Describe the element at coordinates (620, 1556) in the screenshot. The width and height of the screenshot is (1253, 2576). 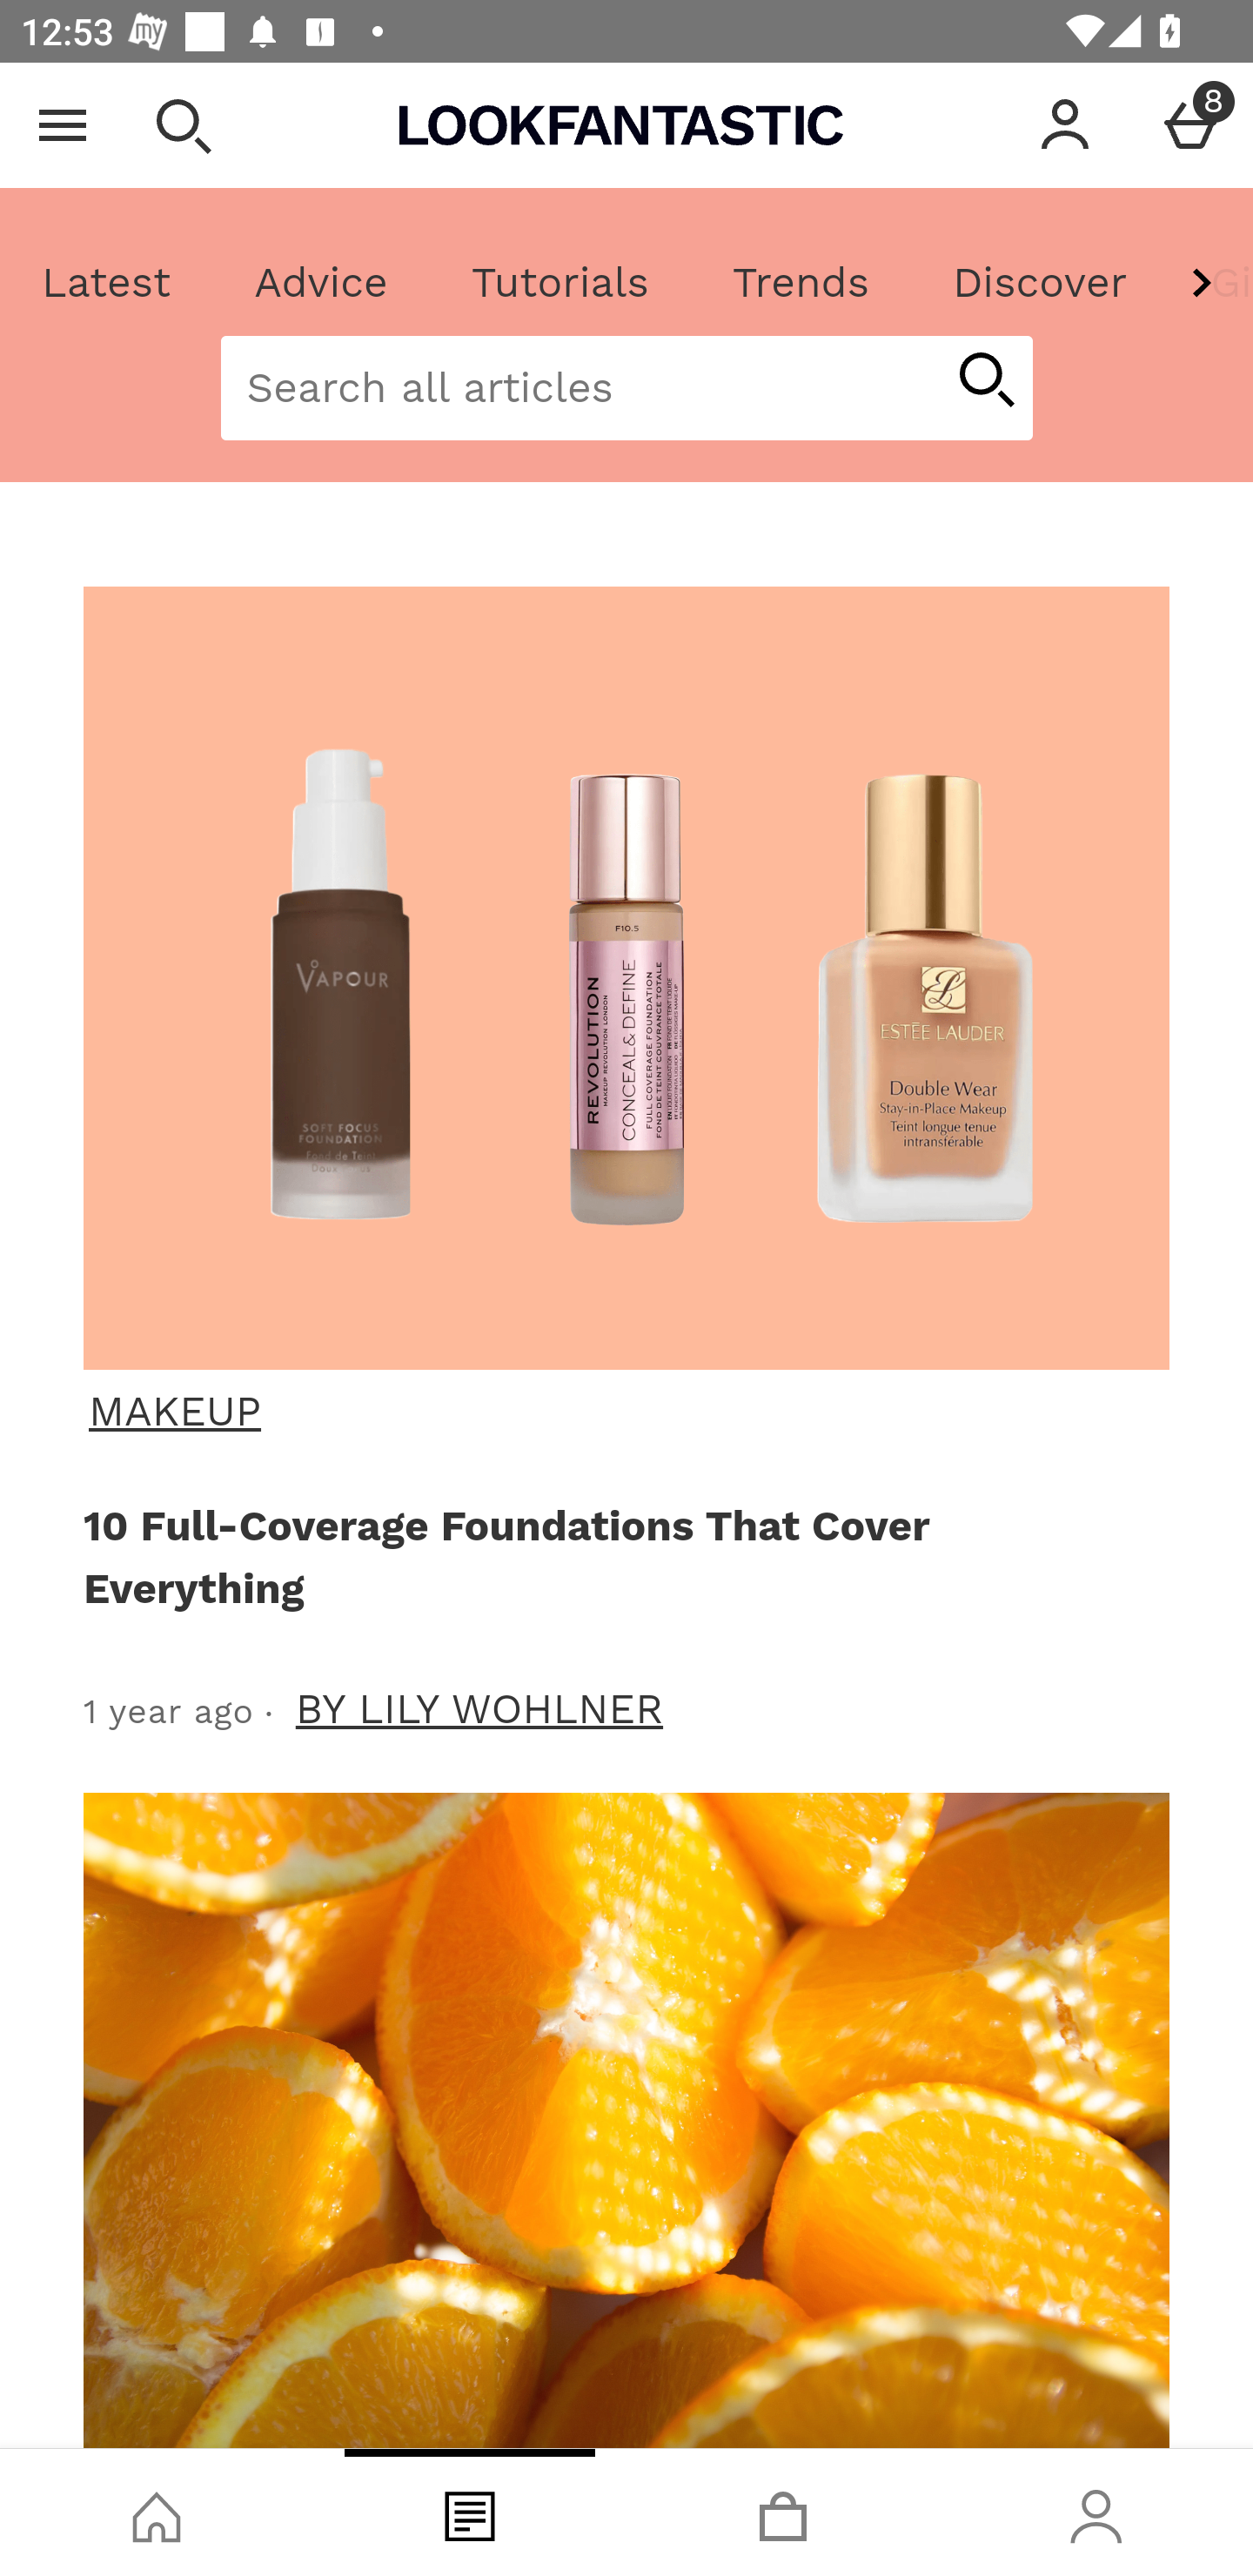
I see `10 Full-Coverage Foundations That Cover Everything` at that location.